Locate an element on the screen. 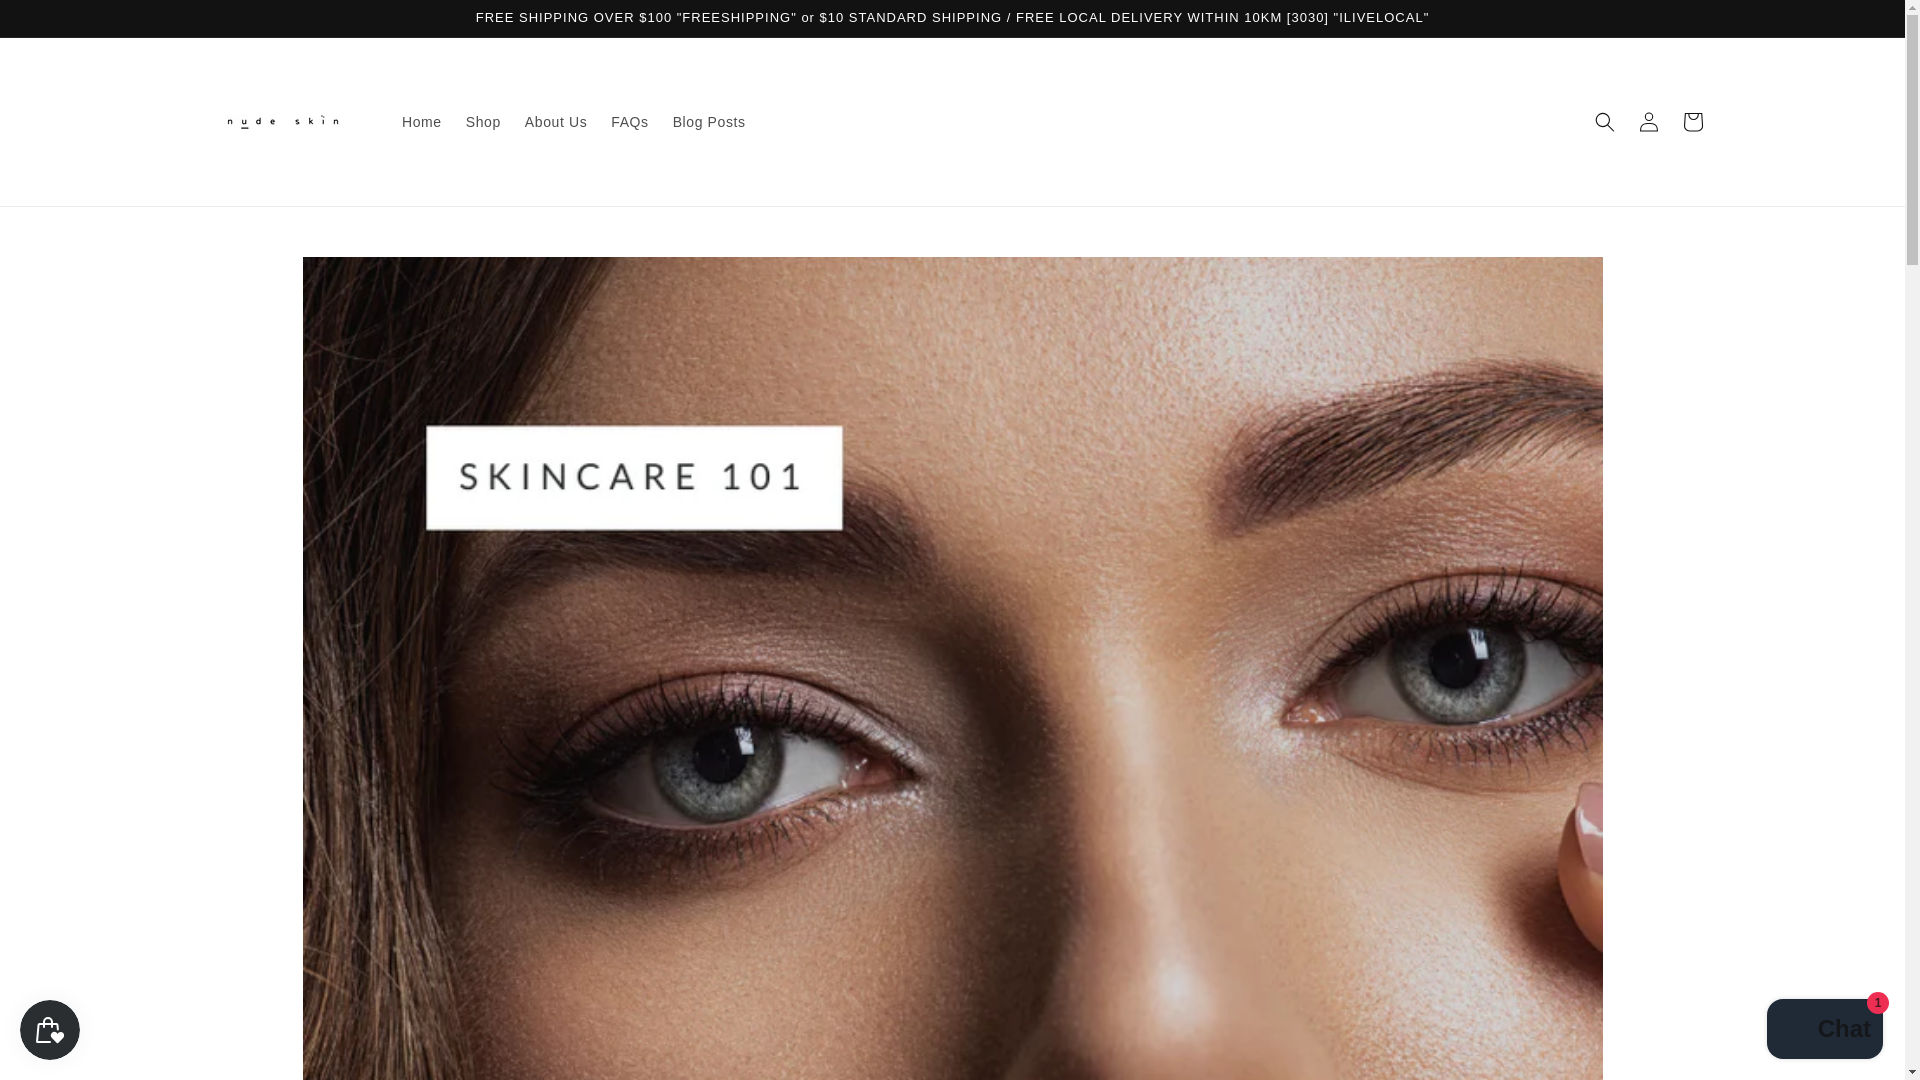 This screenshot has width=1920, height=1080. Smile.io Rewards Program Launcher is located at coordinates (50, 1030).